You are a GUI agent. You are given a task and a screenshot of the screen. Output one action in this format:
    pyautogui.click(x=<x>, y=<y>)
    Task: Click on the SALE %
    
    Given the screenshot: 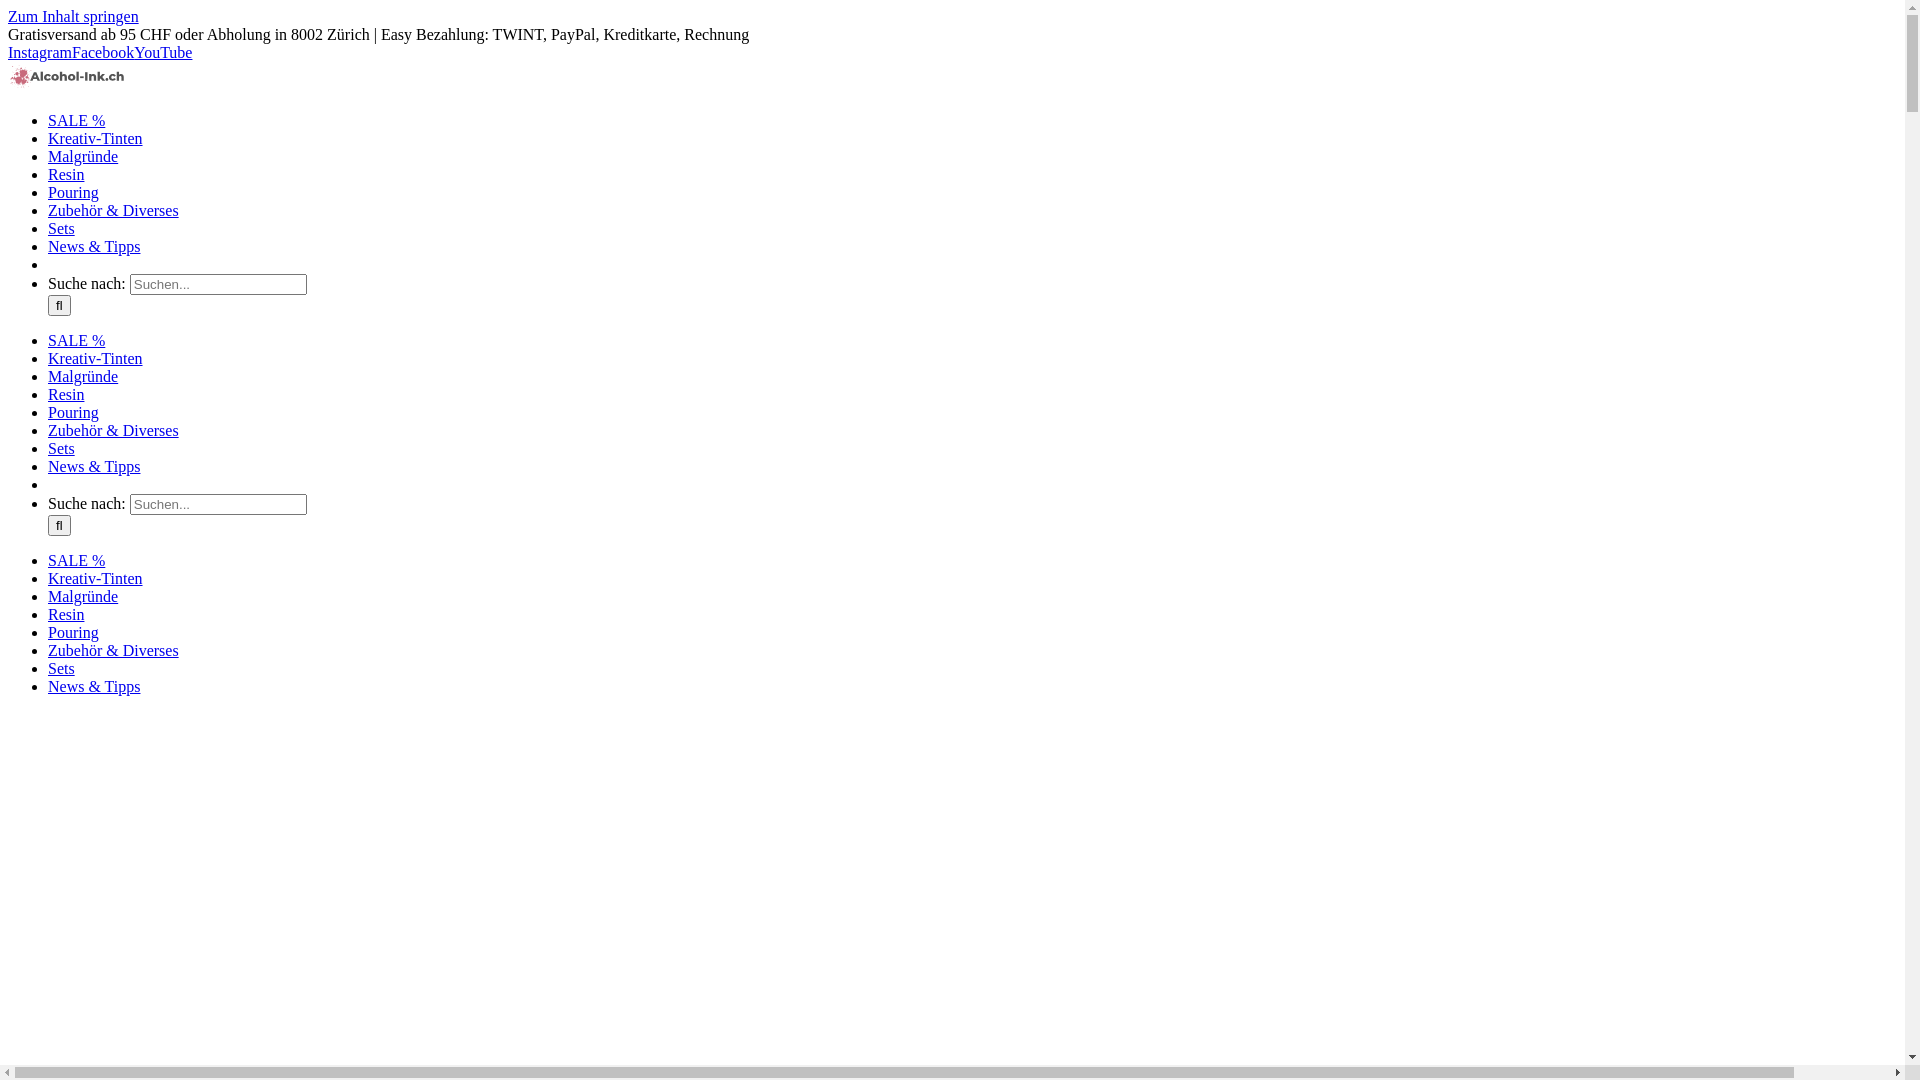 What is the action you would take?
    pyautogui.click(x=76, y=120)
    